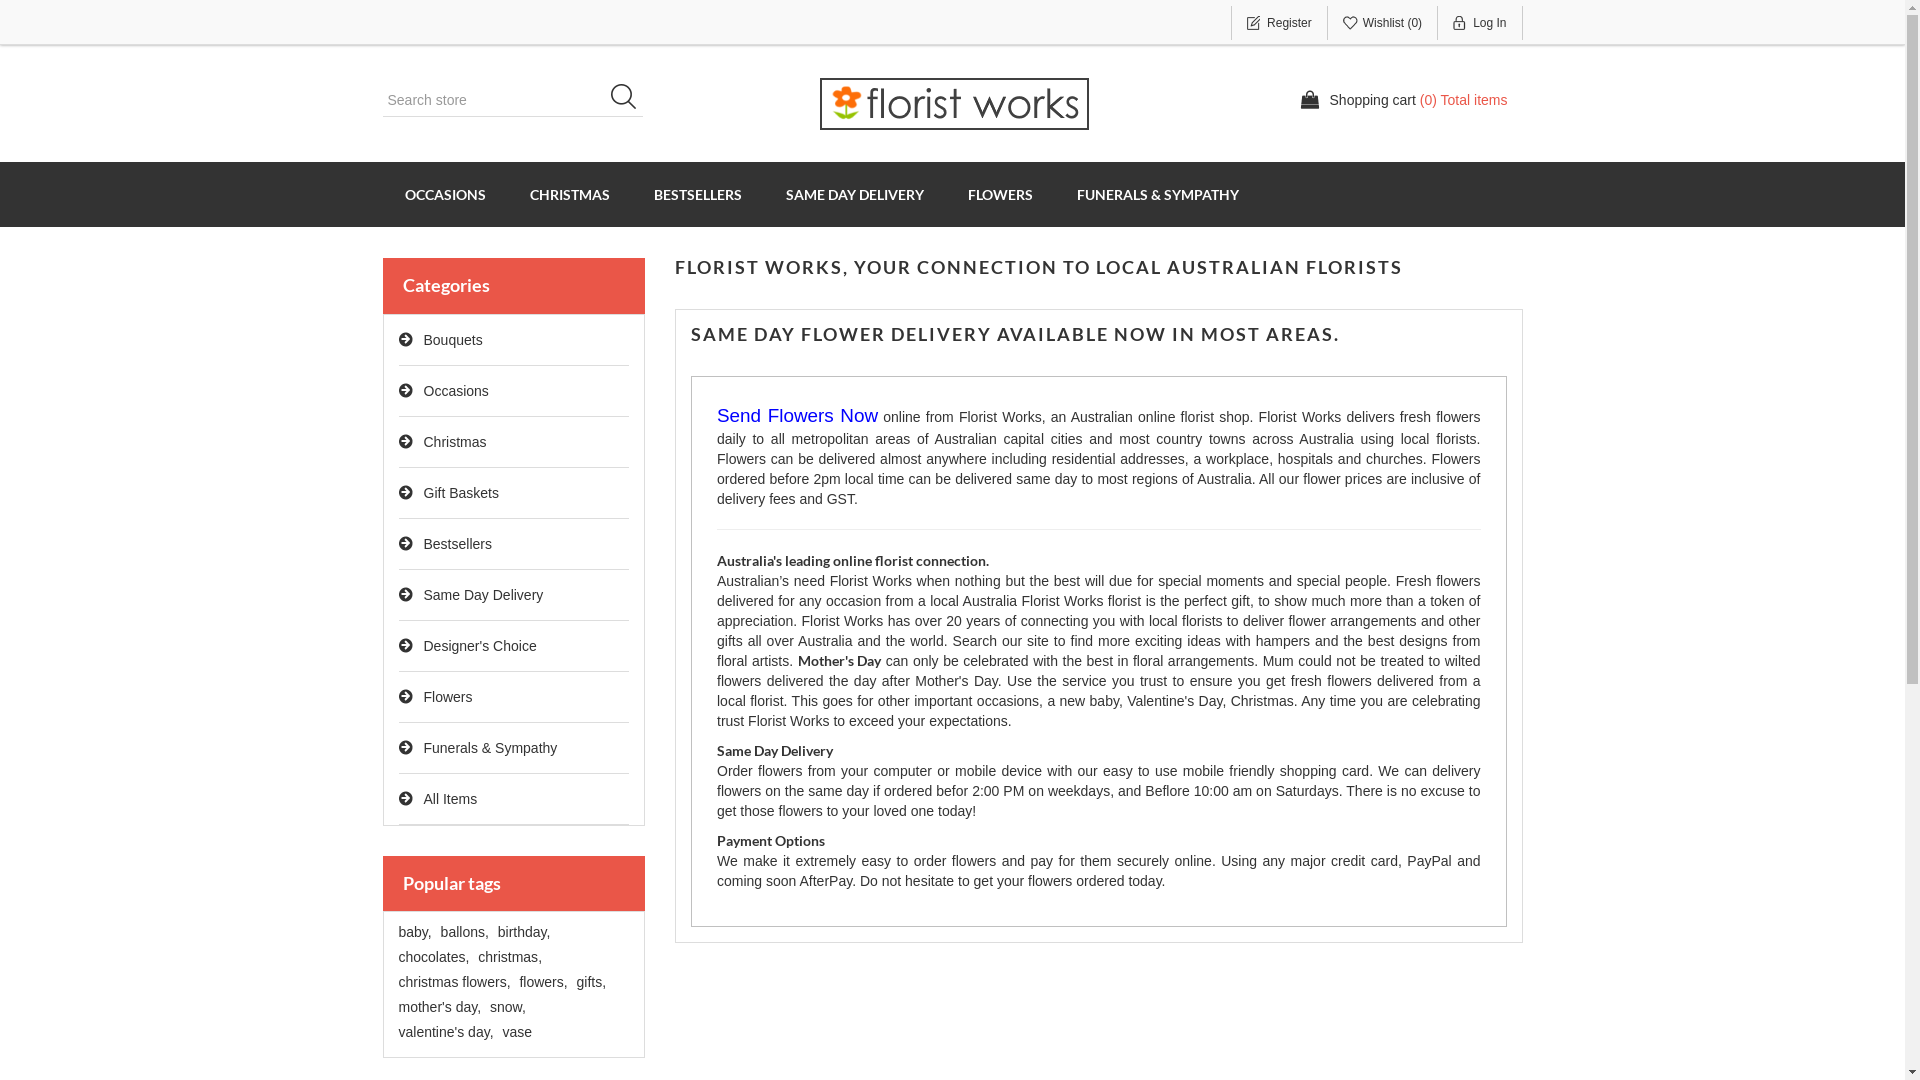 The height and width of the screenshot is (1080, 1920). I want to click on Designer's Choice, so click(514, 646).